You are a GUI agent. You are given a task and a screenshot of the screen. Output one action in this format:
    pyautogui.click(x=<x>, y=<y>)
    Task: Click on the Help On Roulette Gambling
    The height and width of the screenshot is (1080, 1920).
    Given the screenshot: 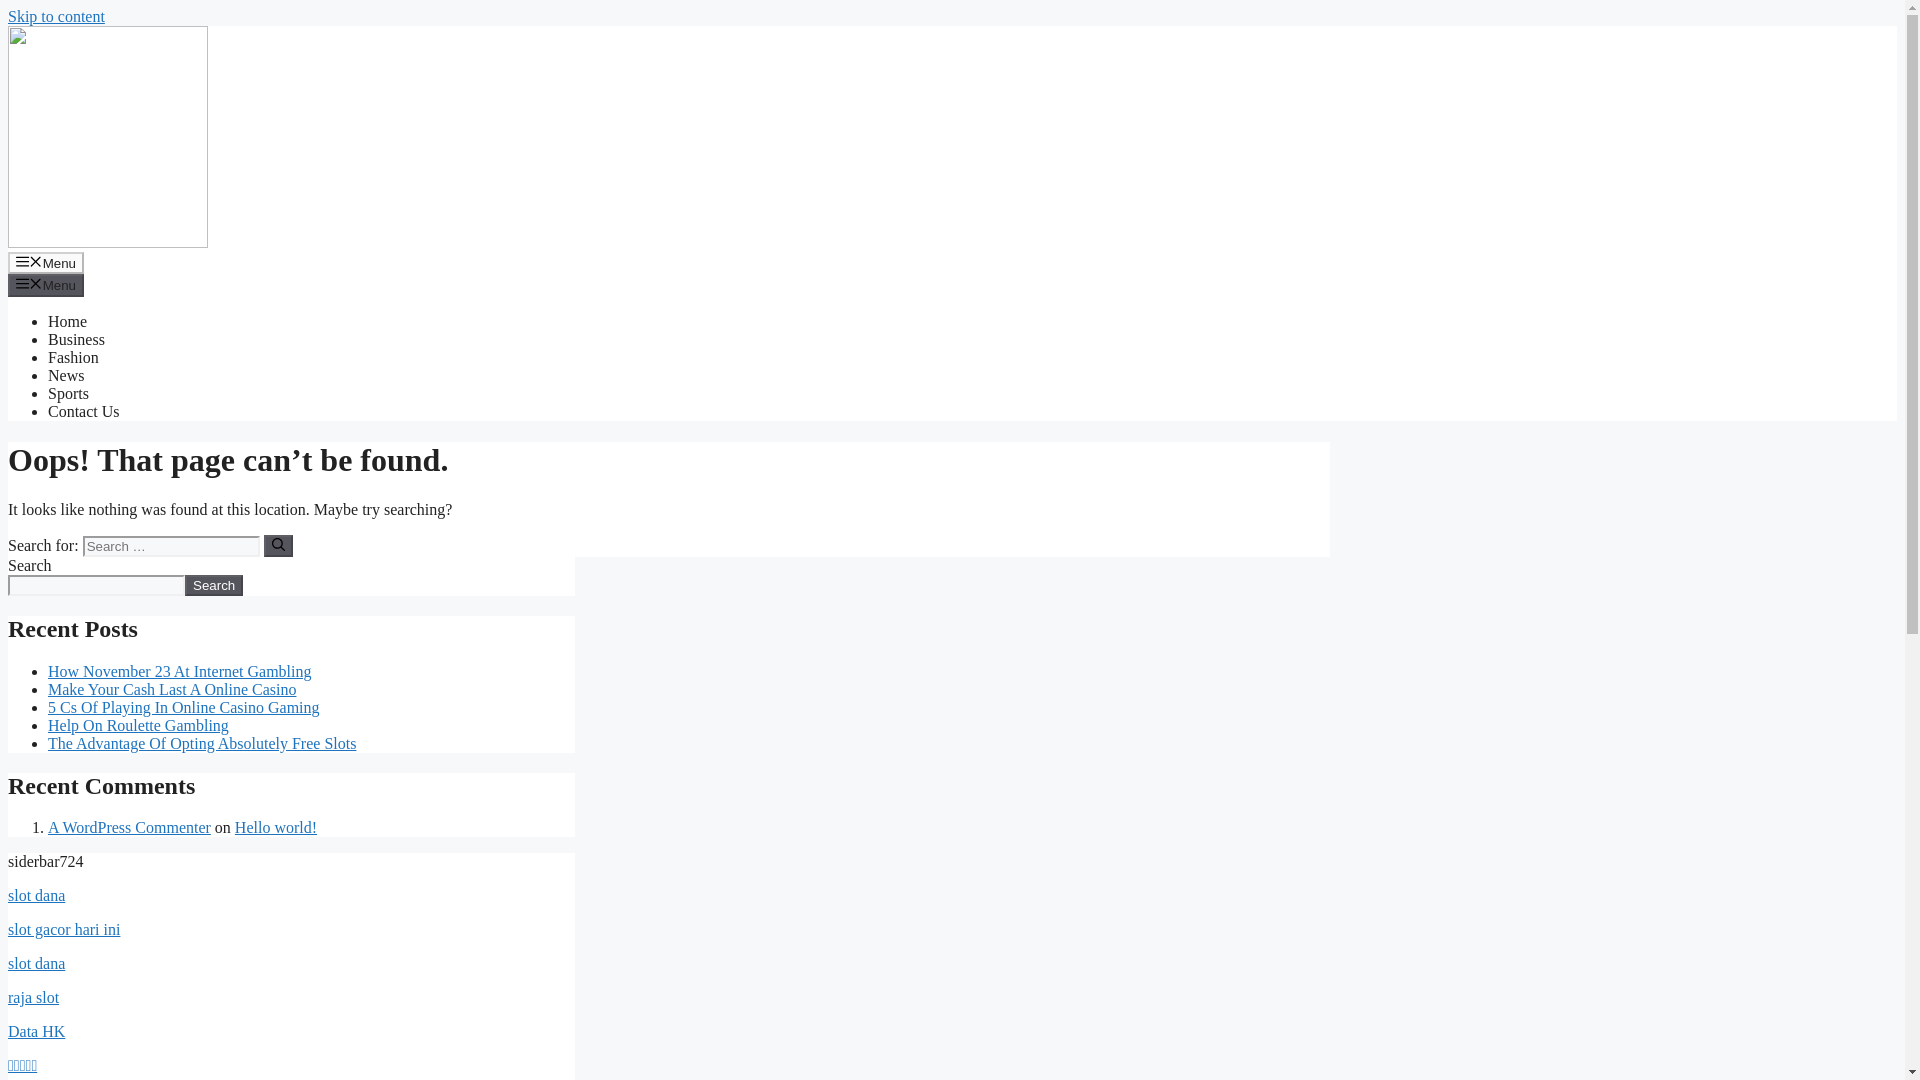 What is the action you would take?
    pyautogui.click(x=138, y=726)
    